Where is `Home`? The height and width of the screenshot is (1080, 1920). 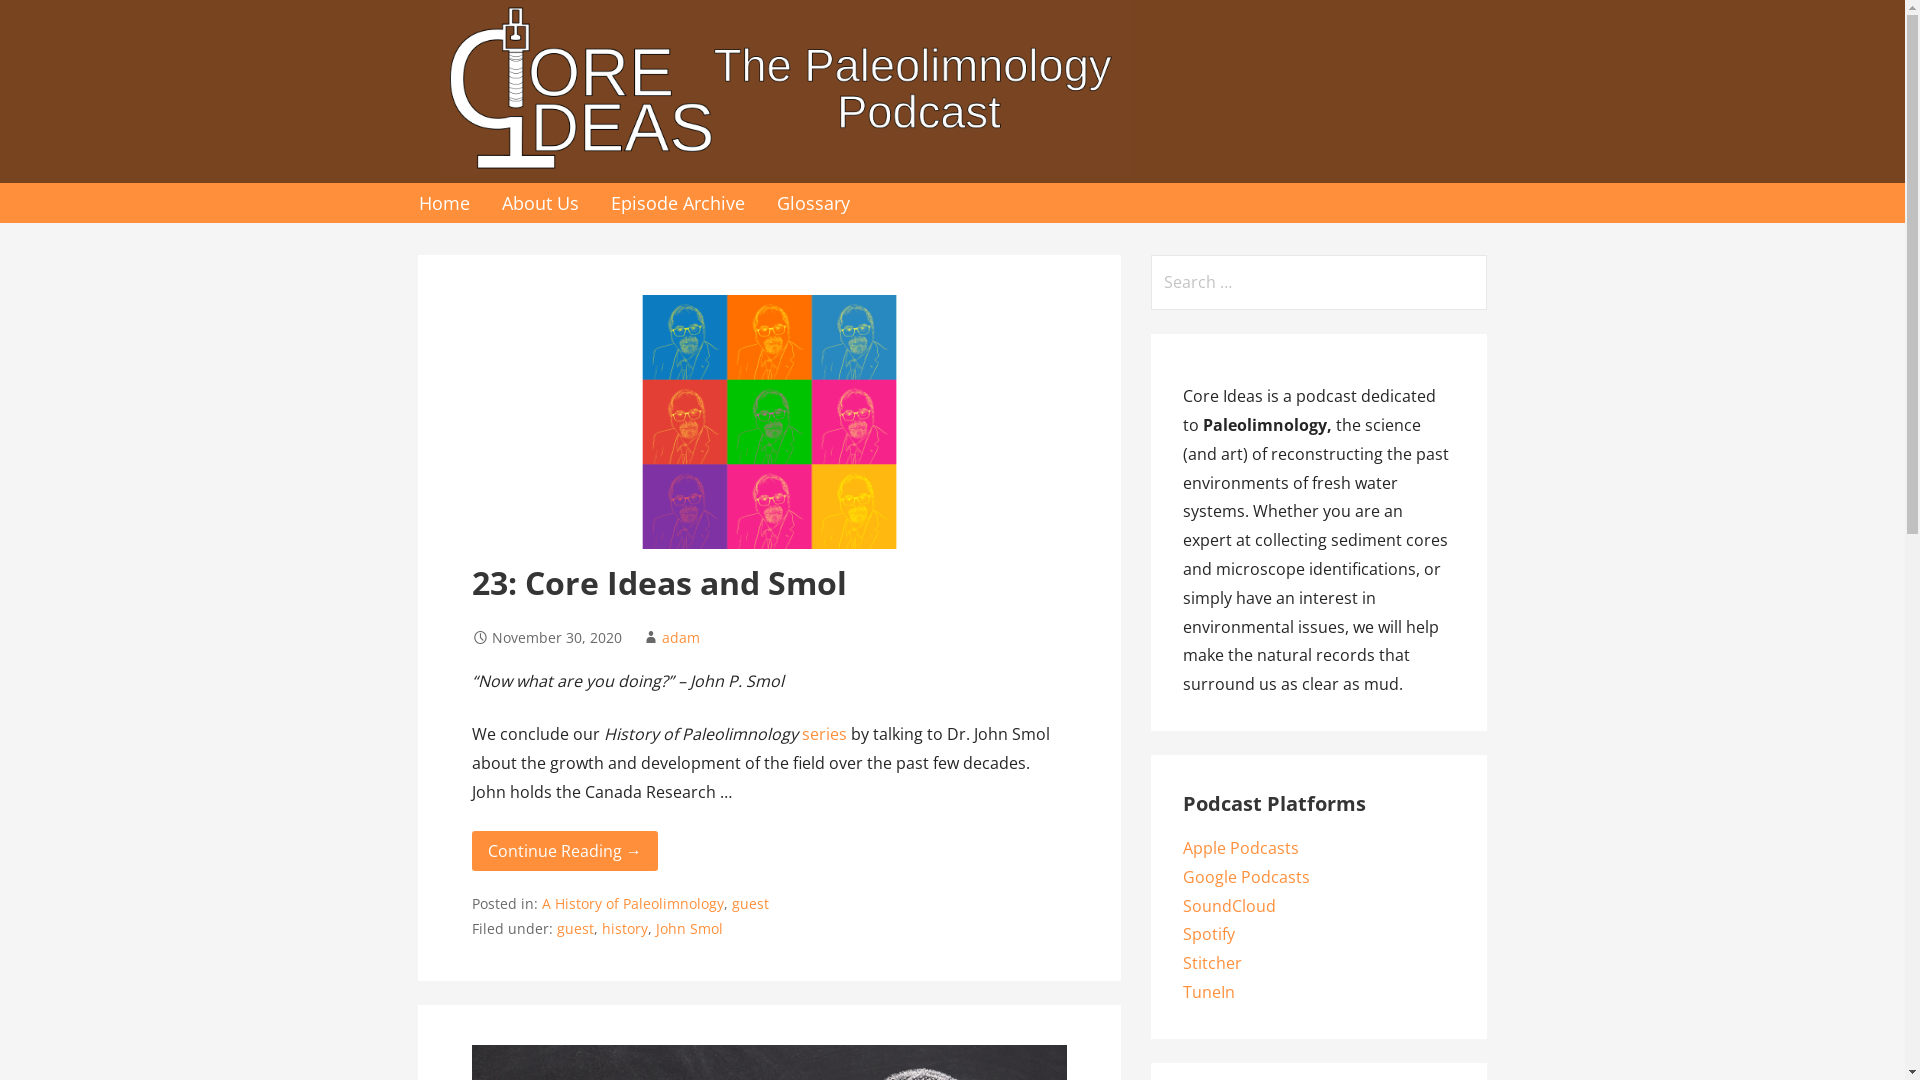
Home is located at coordinates (444, 203).